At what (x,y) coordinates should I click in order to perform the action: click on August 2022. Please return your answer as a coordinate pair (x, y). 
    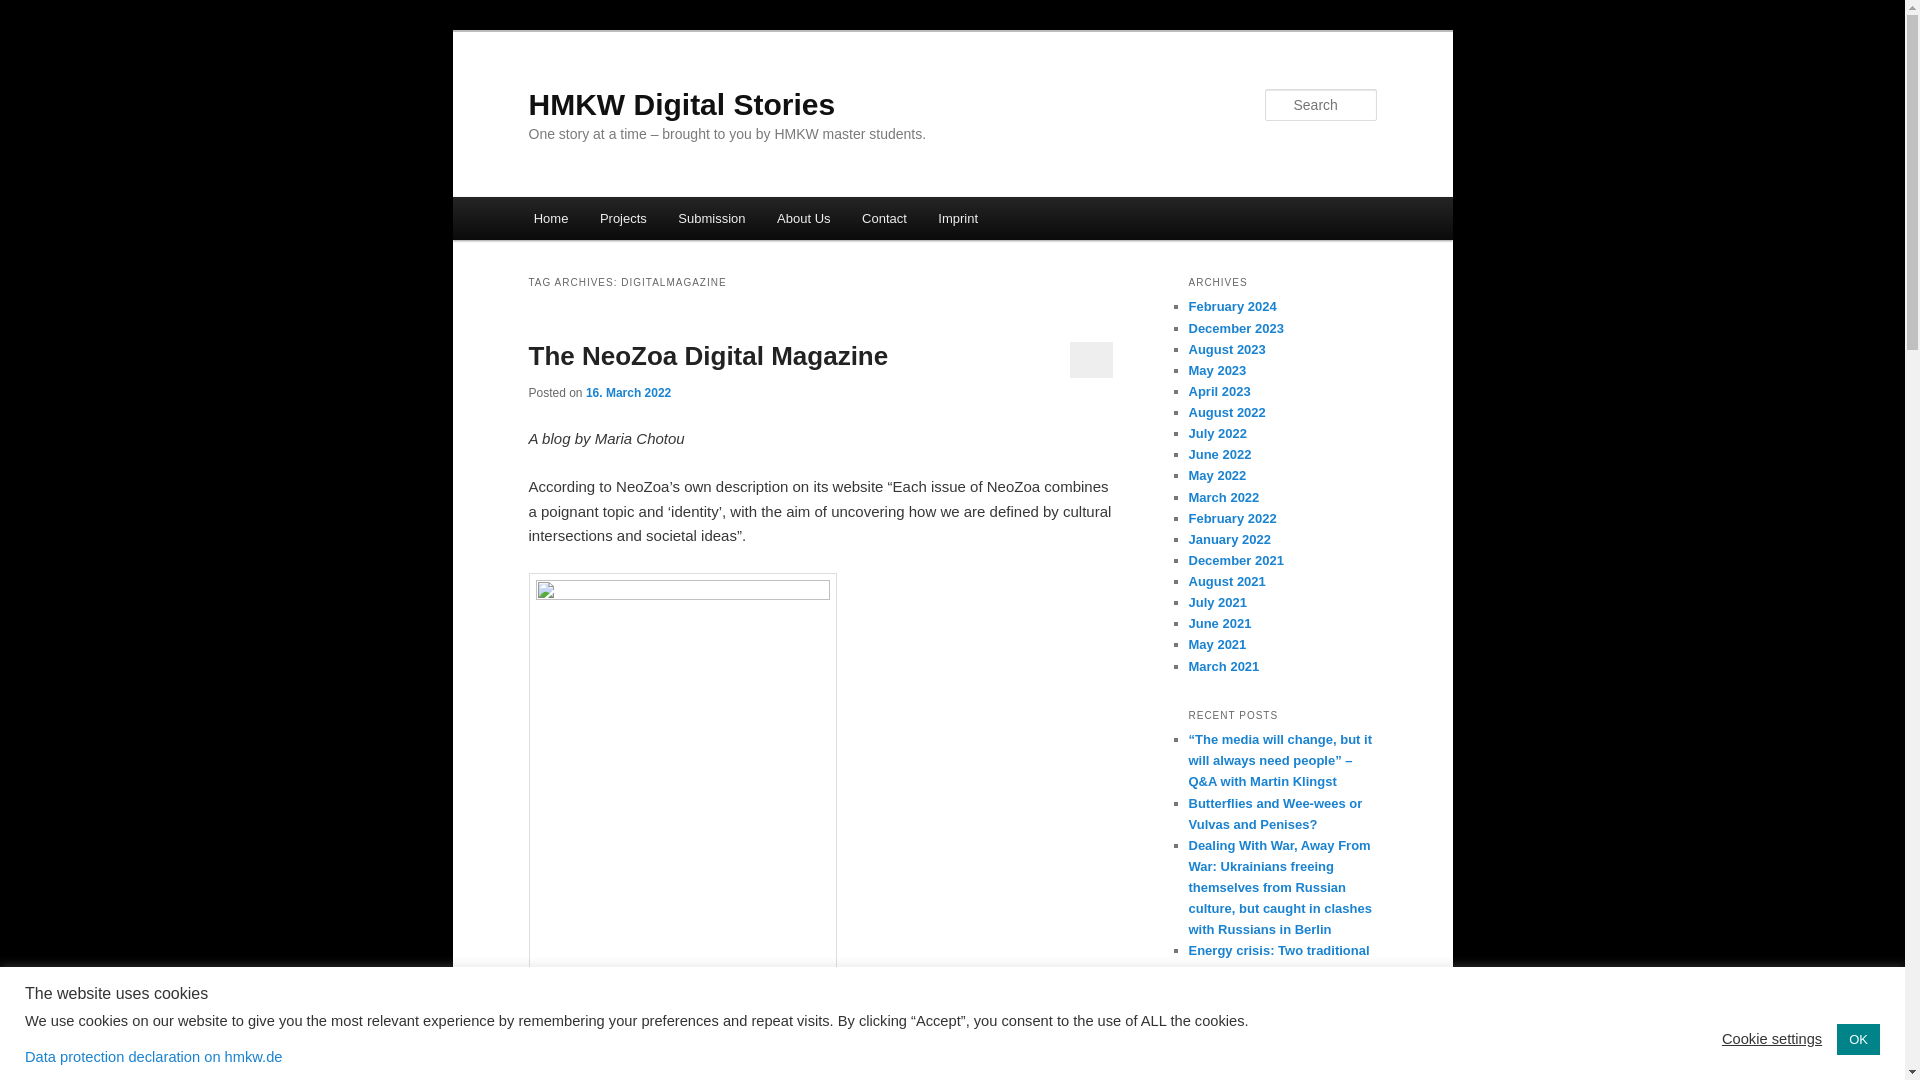
    Looking at the image, I should click on (1226, 412).